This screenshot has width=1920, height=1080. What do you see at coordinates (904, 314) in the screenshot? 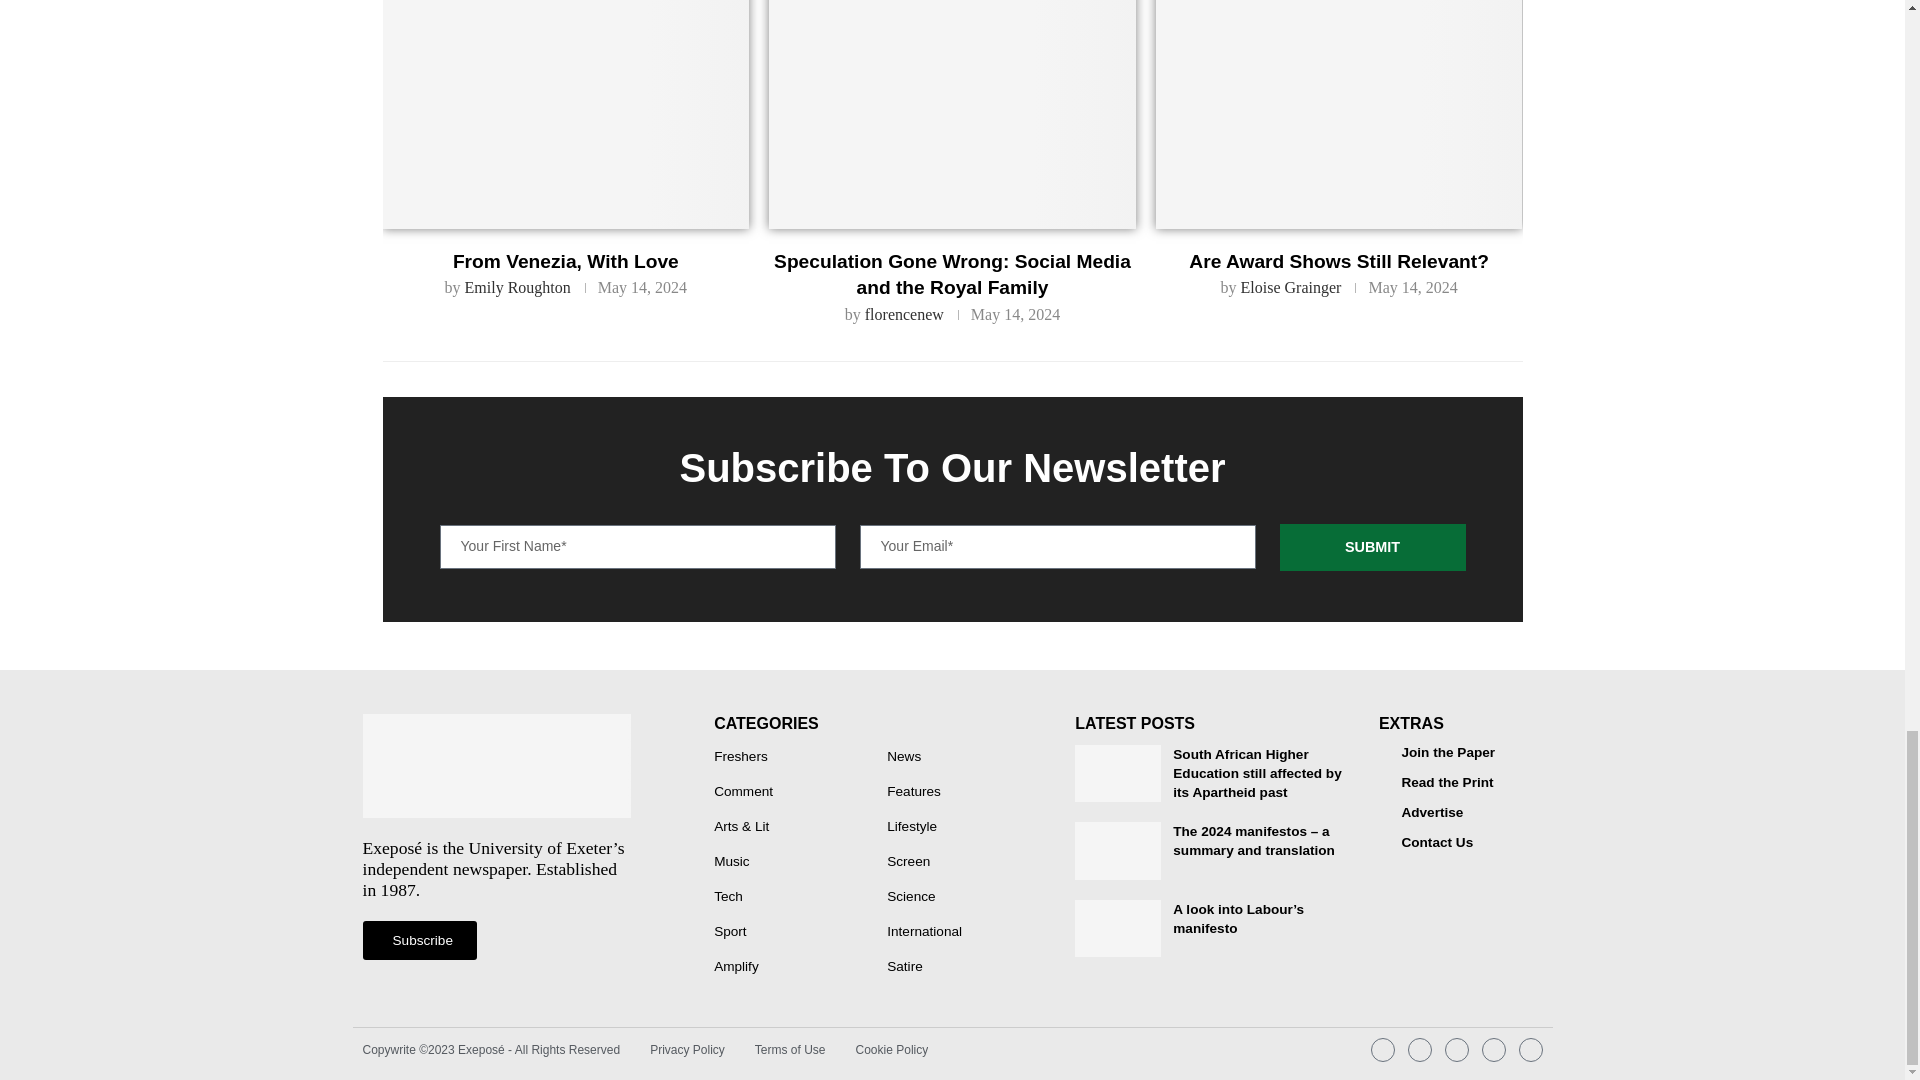
I see `florencenew` at bounding box center [904, 314].